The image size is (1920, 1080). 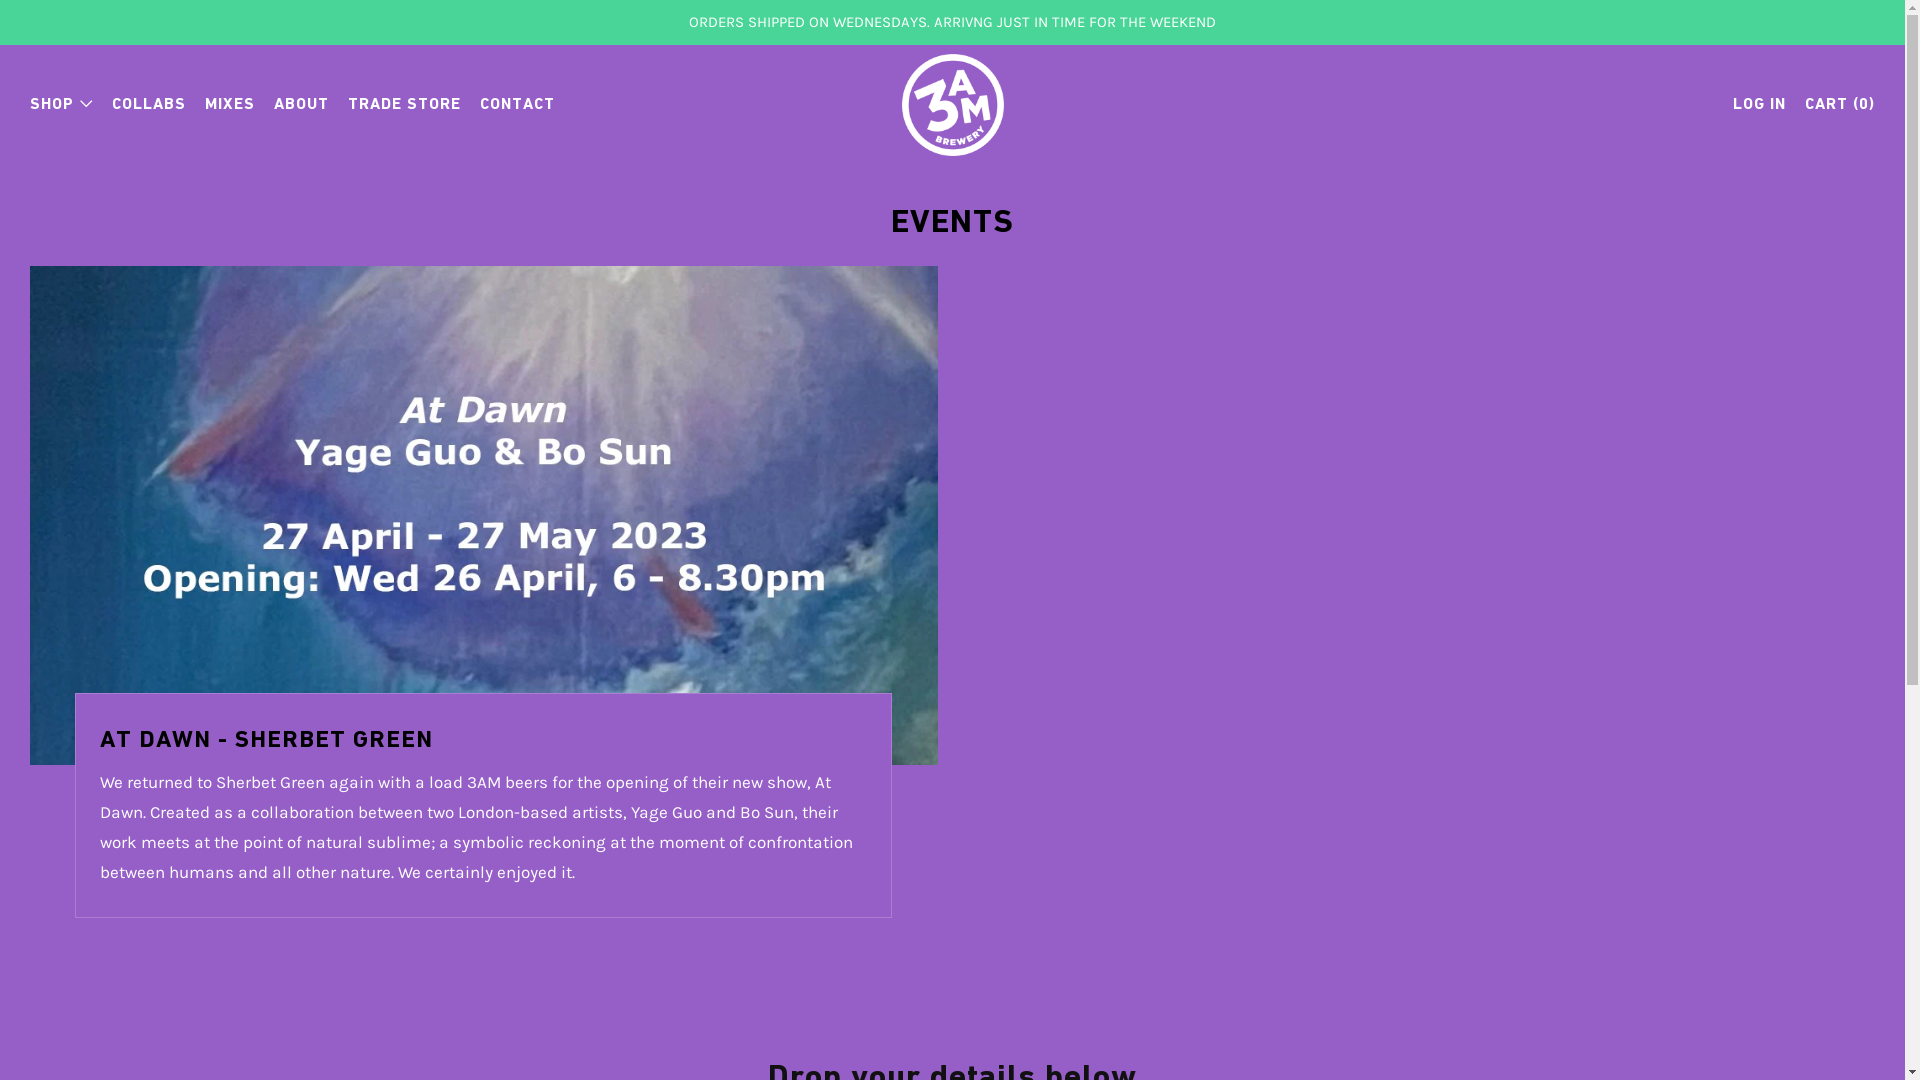 I want to click on AT DAWN - SHERBET GREEN, so click(x=484, y=740).